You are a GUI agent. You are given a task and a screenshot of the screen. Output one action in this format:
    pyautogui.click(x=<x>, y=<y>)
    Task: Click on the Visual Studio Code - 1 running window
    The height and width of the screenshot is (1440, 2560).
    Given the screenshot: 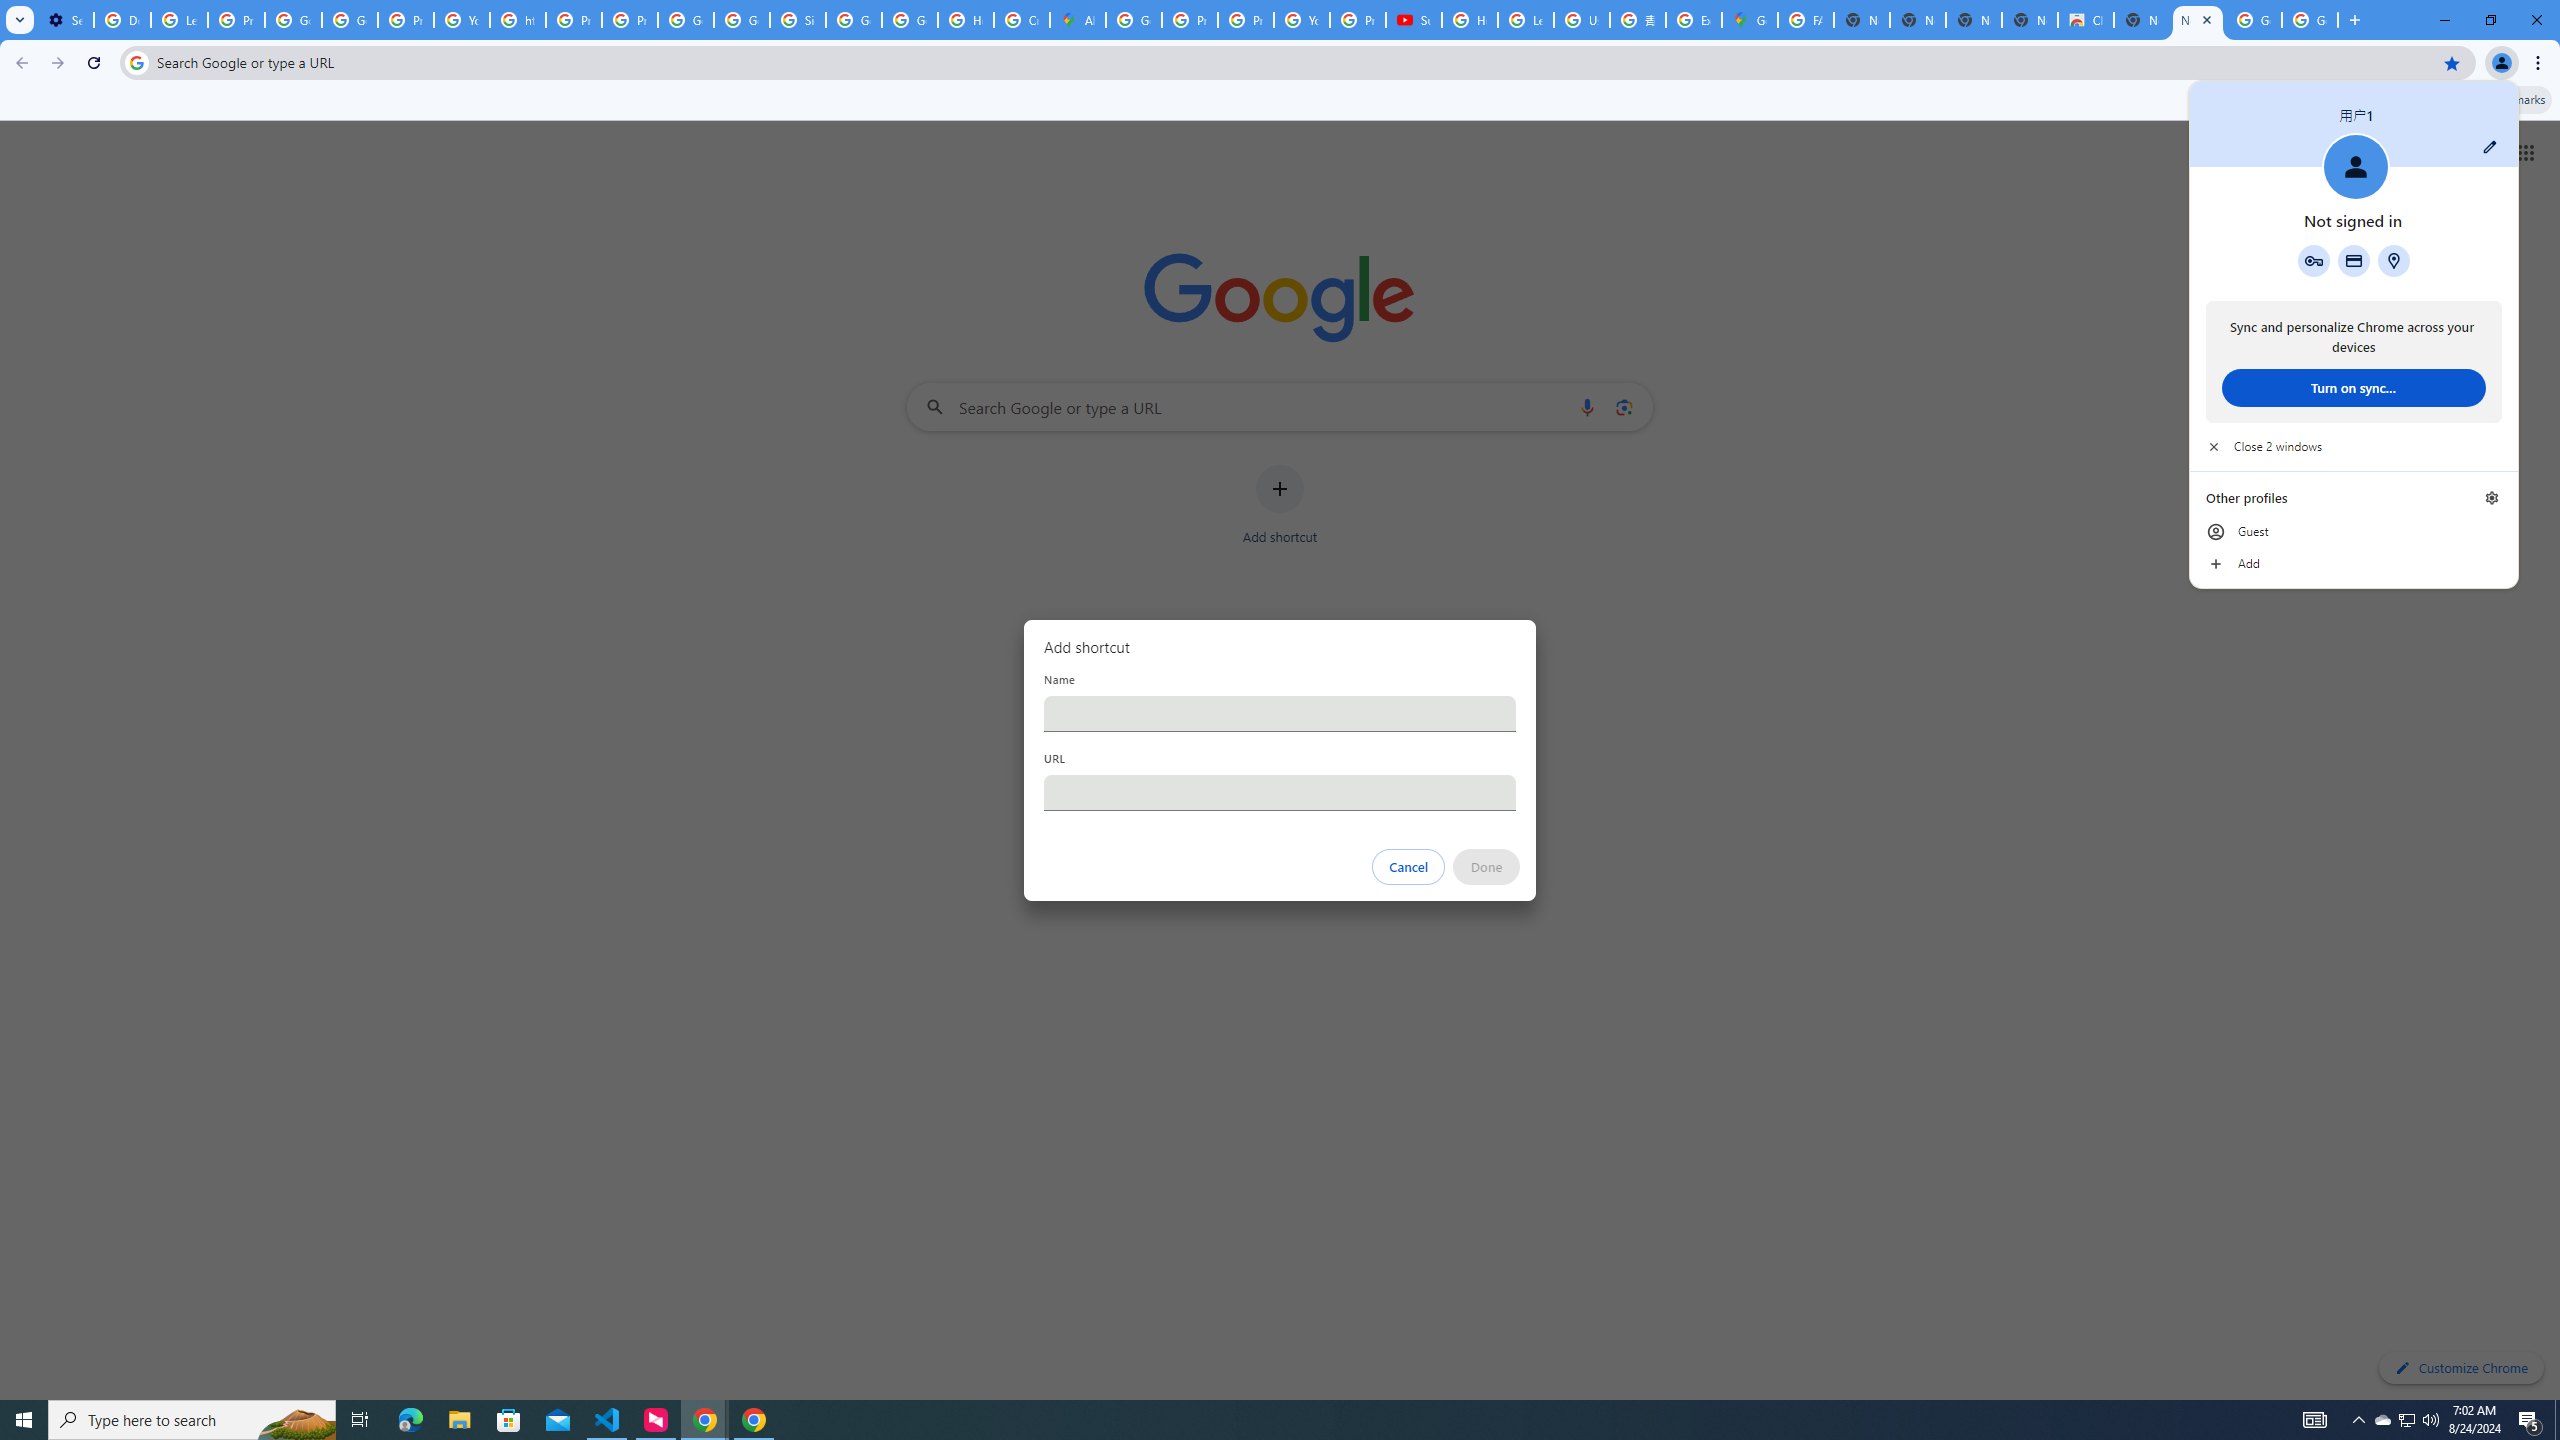 What is the action you would take?
    pyautogui.click(x=608, y=1420)
    